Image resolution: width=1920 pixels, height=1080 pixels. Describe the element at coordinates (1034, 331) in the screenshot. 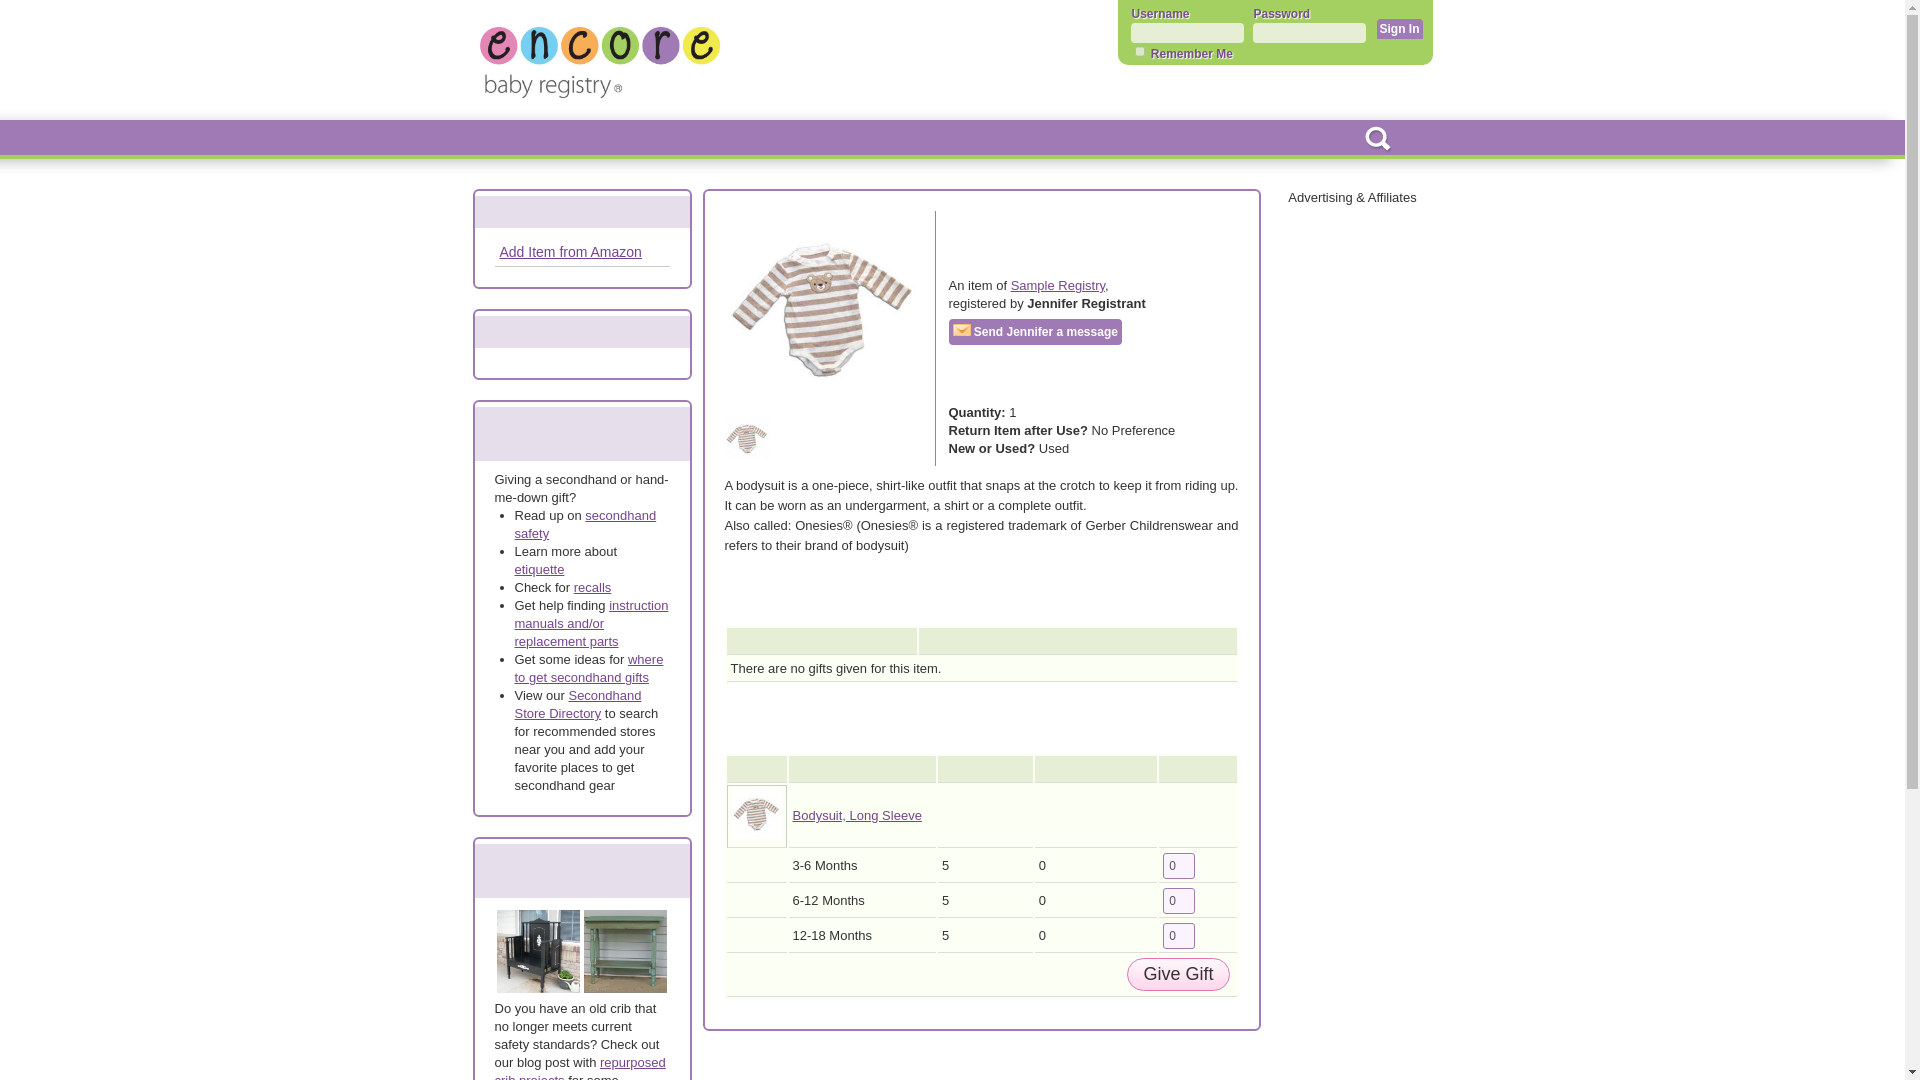

I see `Send Jennifer a message` at that location.